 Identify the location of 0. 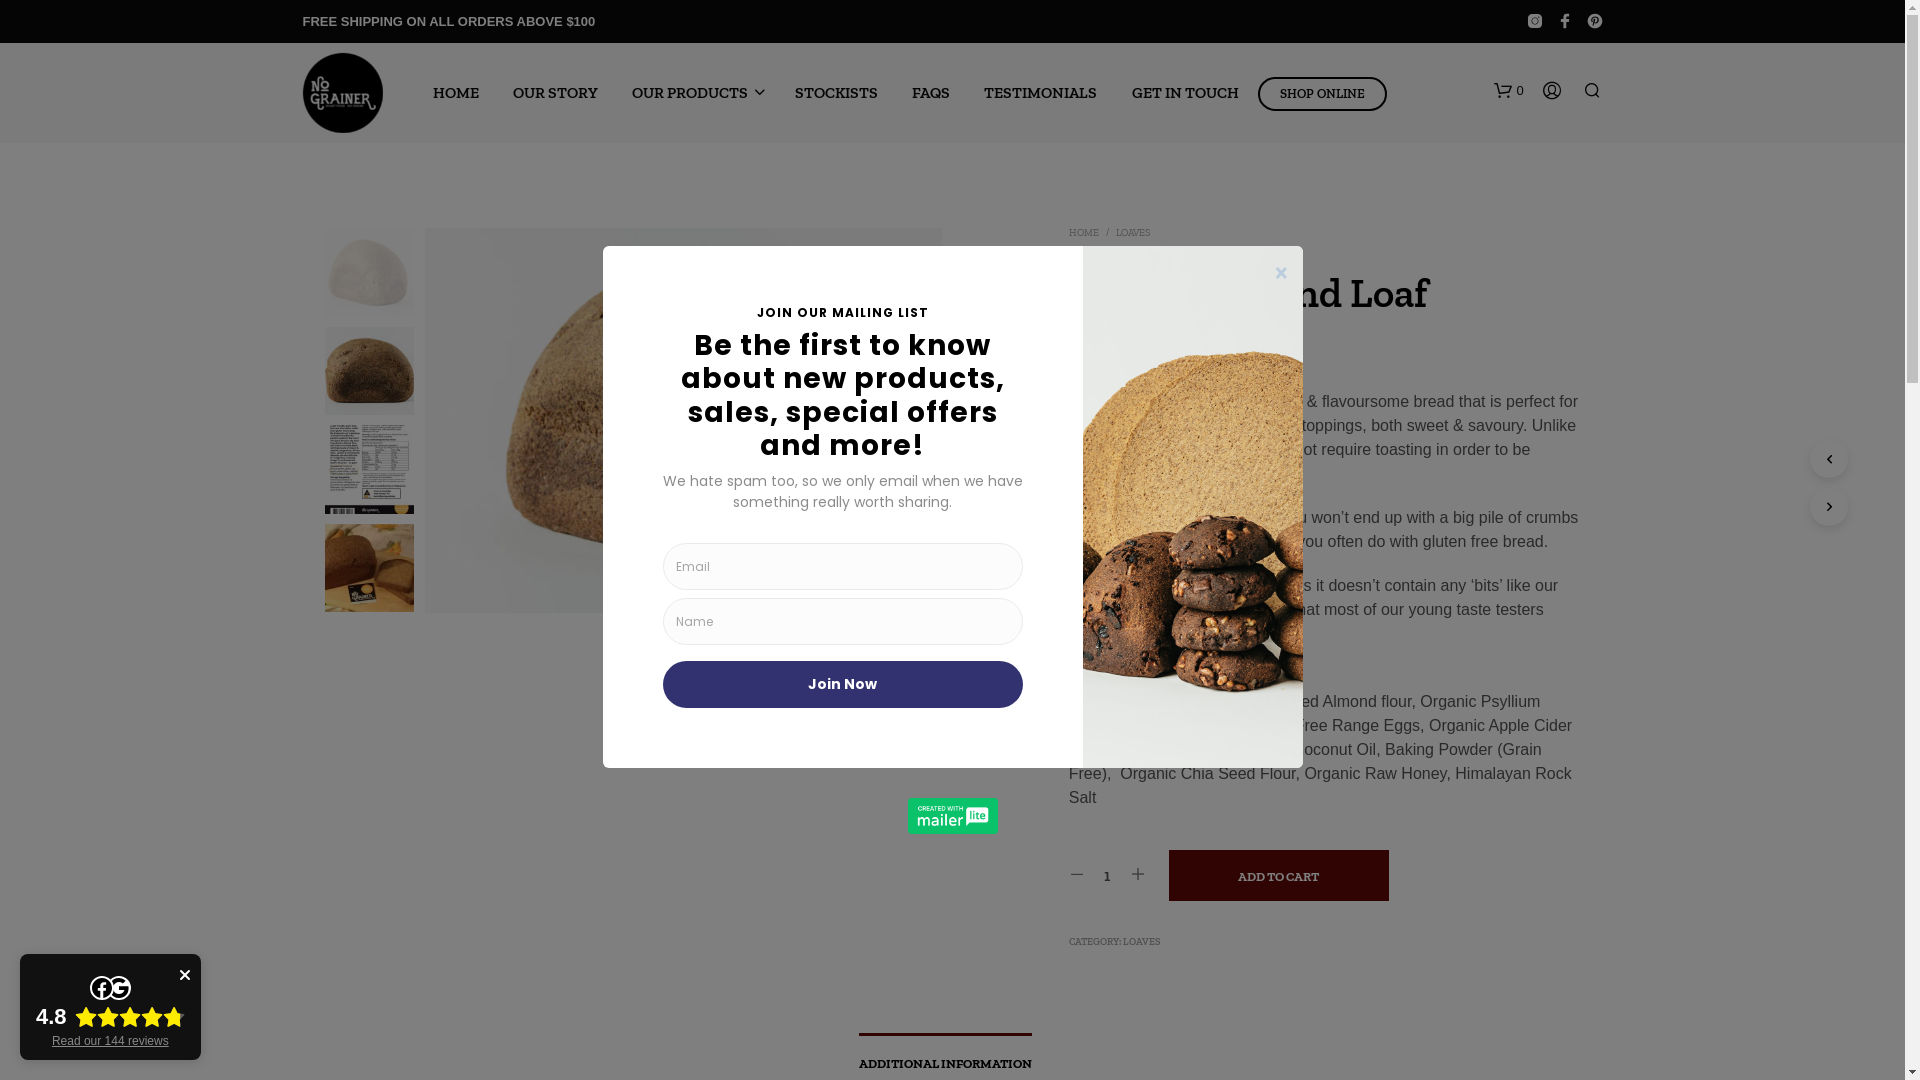
(1509, 91).